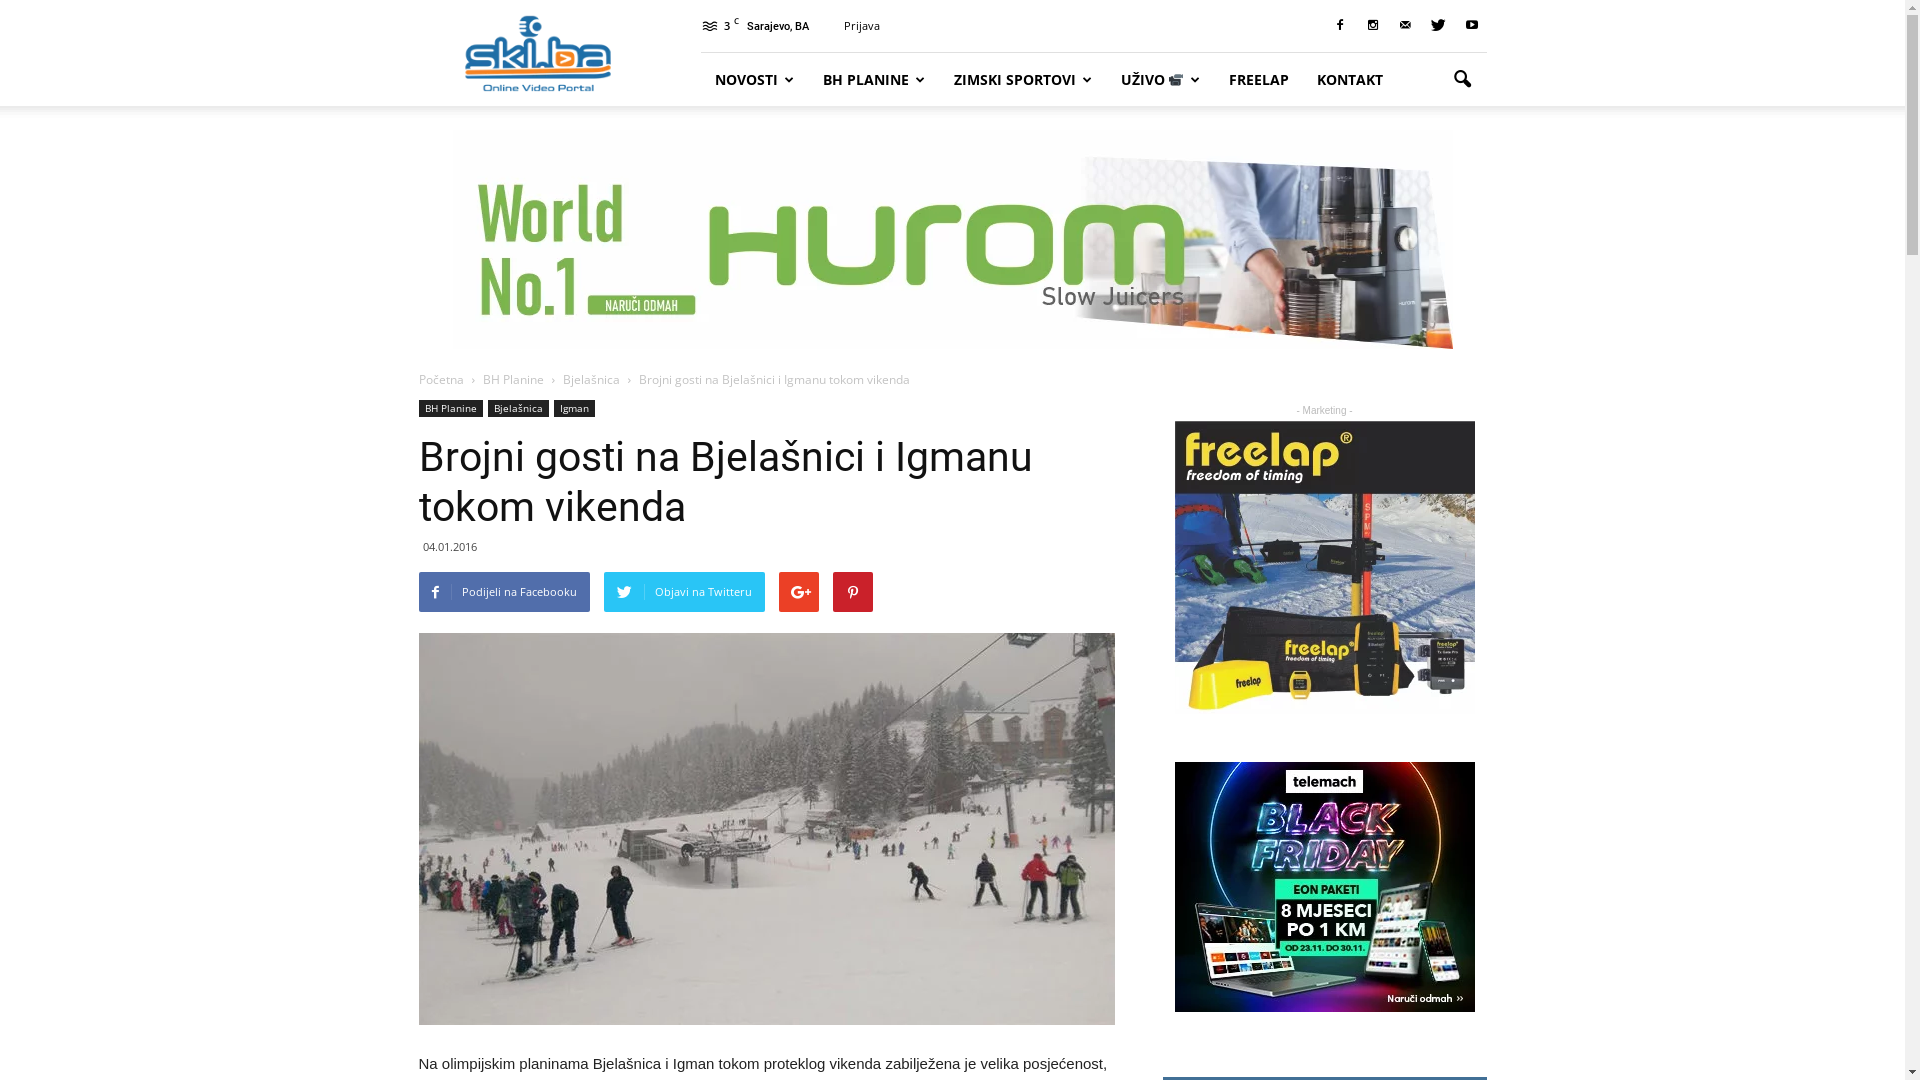 The image size is (1920, 1080). Describe the element at coordinates (1471, 26) in the screenshot. I see `Youtube` at that location.